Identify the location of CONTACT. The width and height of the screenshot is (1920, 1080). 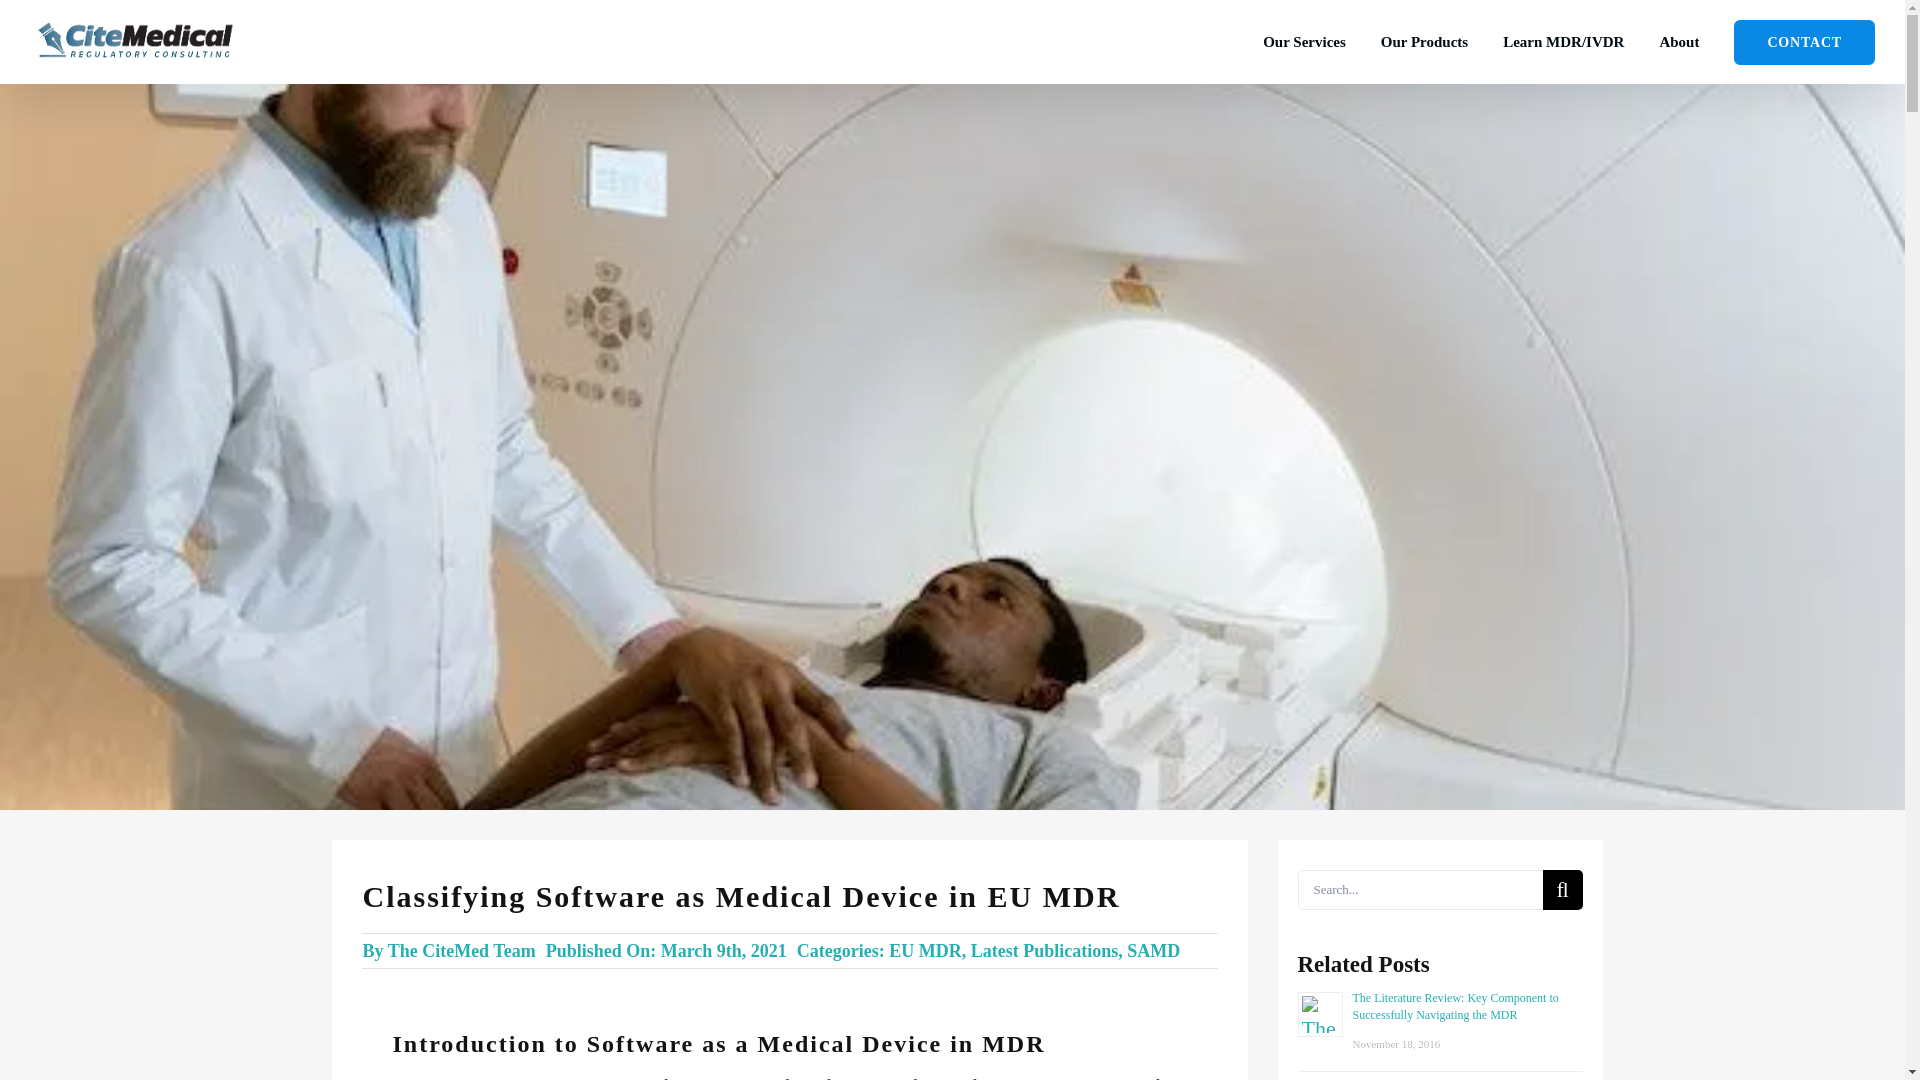
(1804, 42).